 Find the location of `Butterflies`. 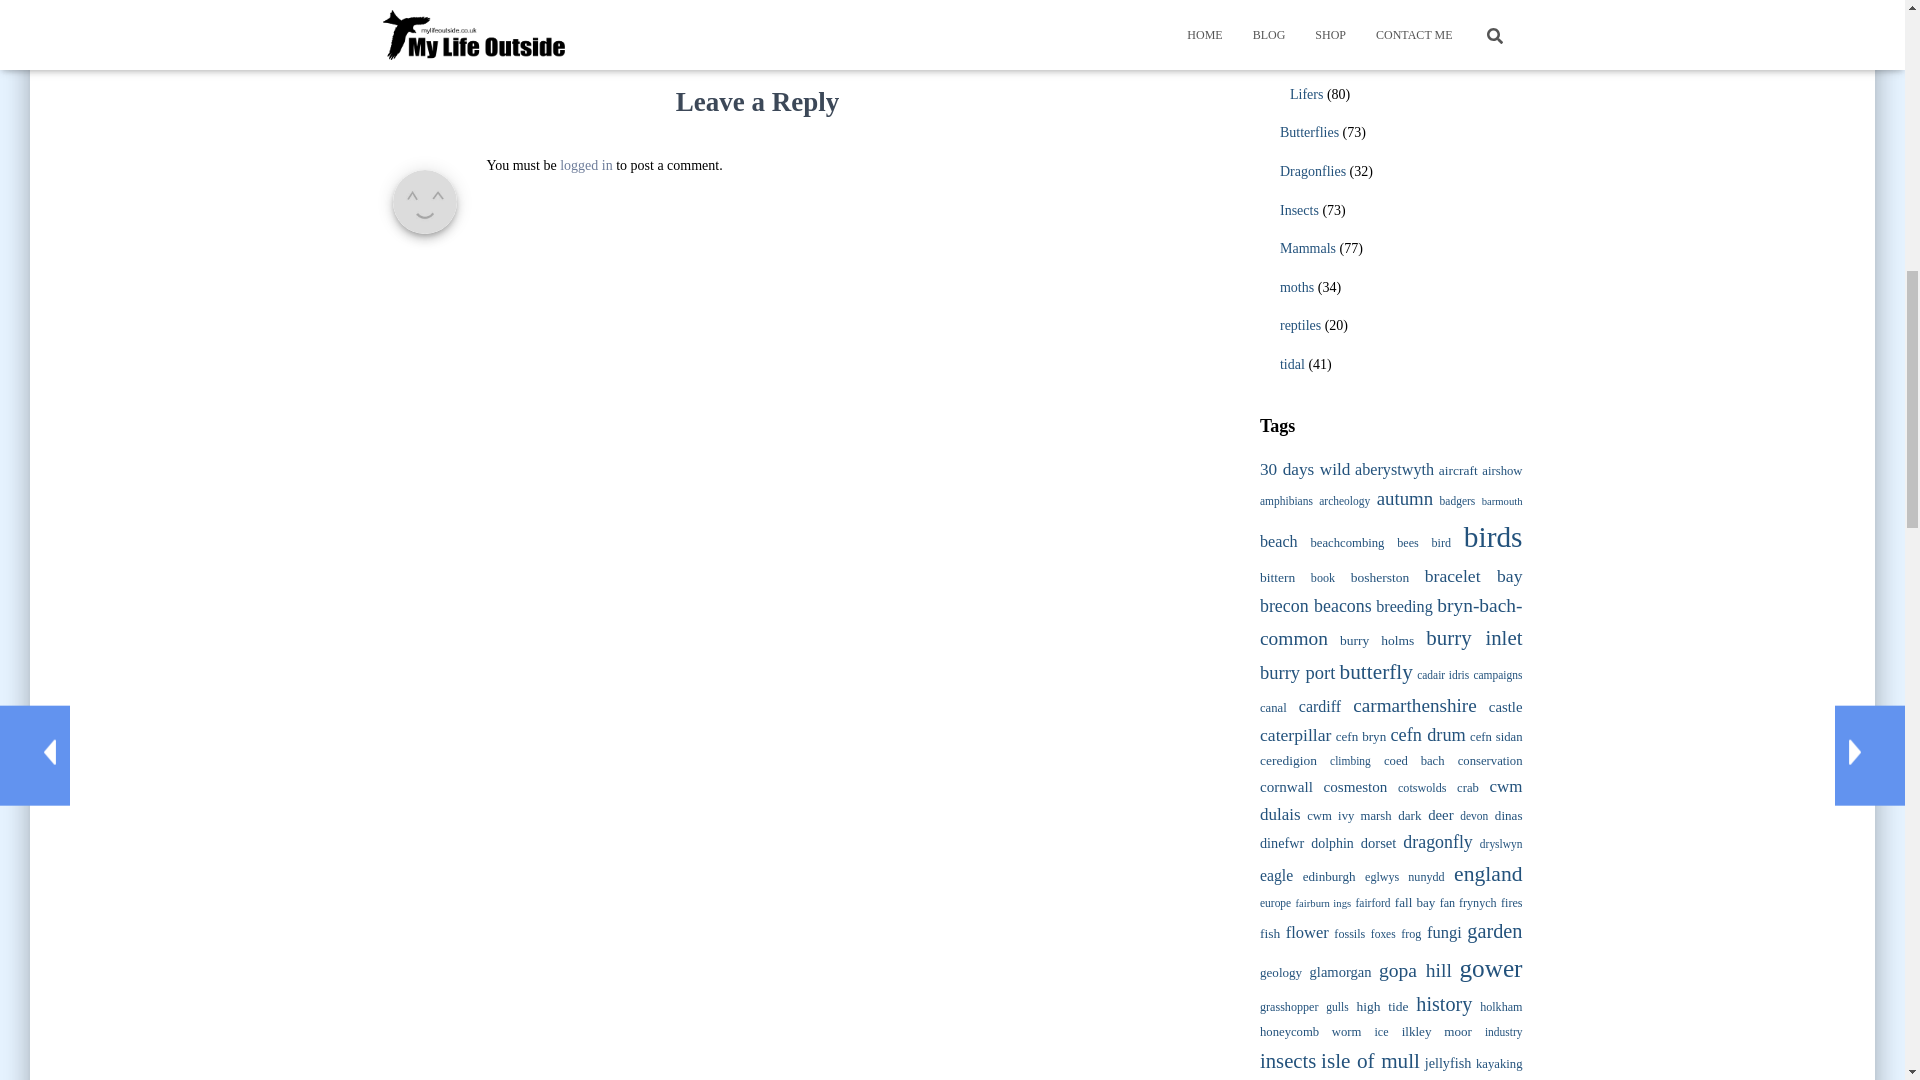

Butterflies is located at coordinates (1309, 132).